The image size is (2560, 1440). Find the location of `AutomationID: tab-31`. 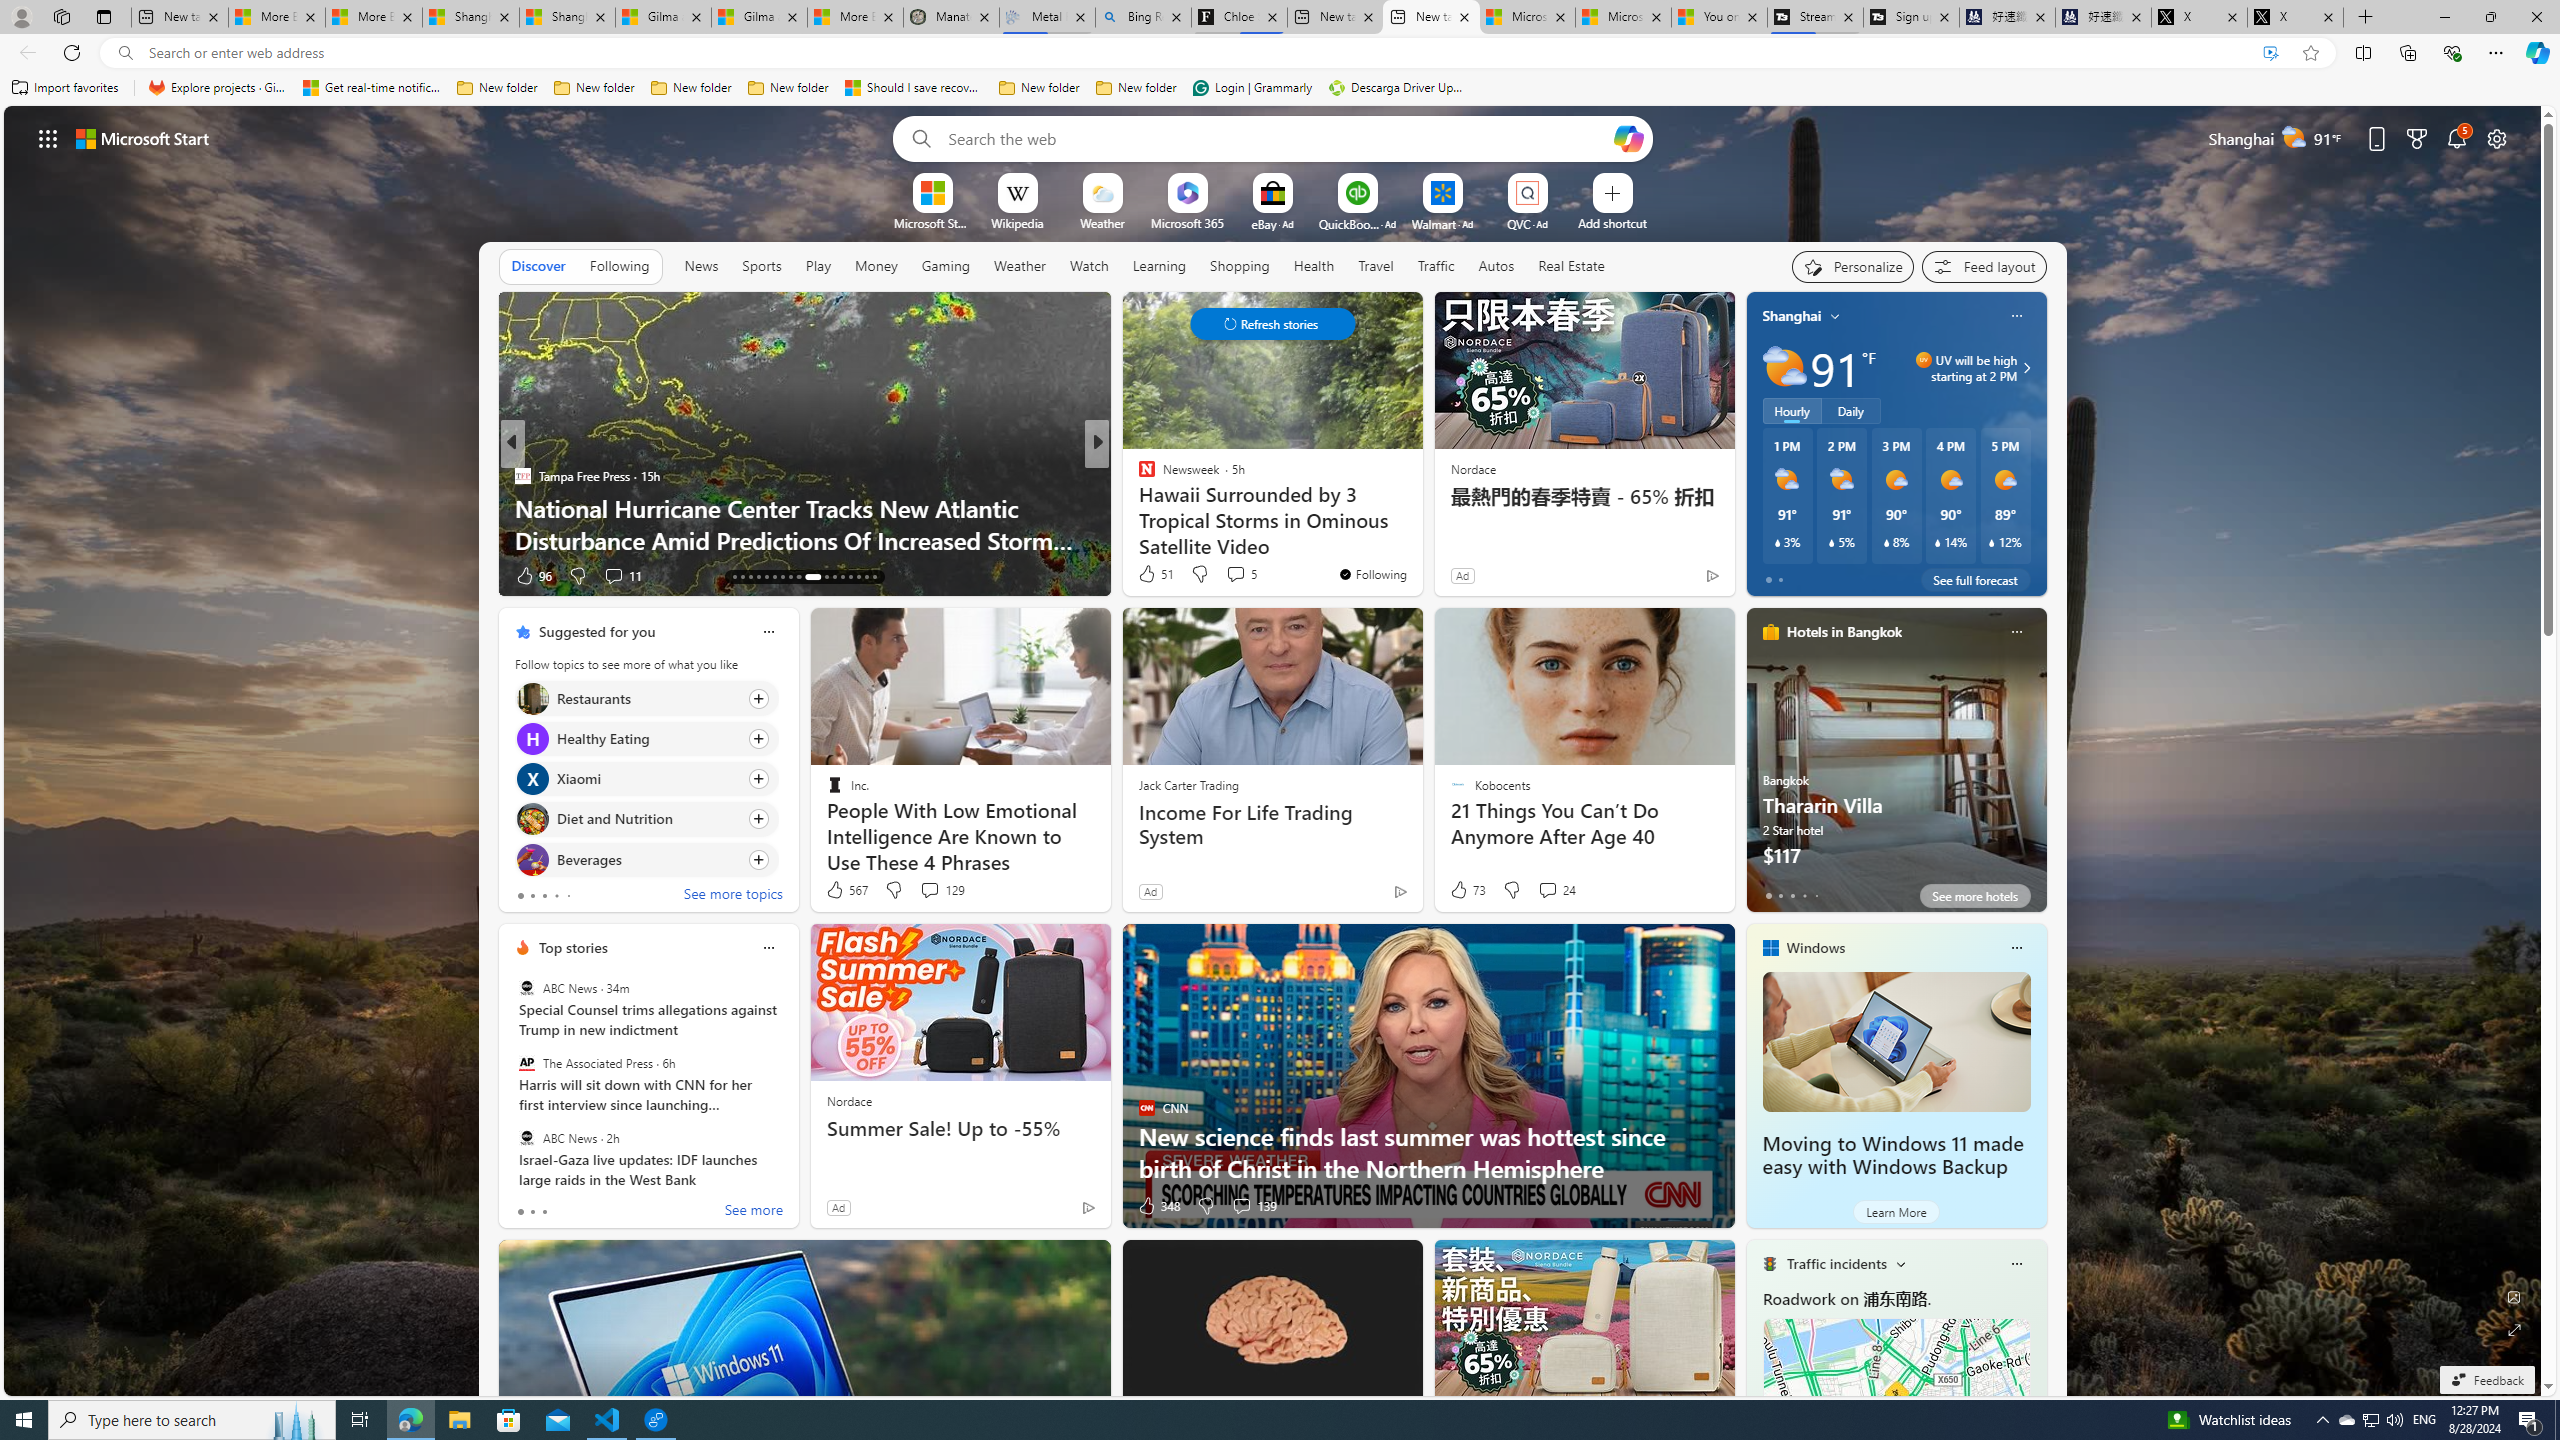

AutomationID: tab-31 is located at coordinates (858, 577).